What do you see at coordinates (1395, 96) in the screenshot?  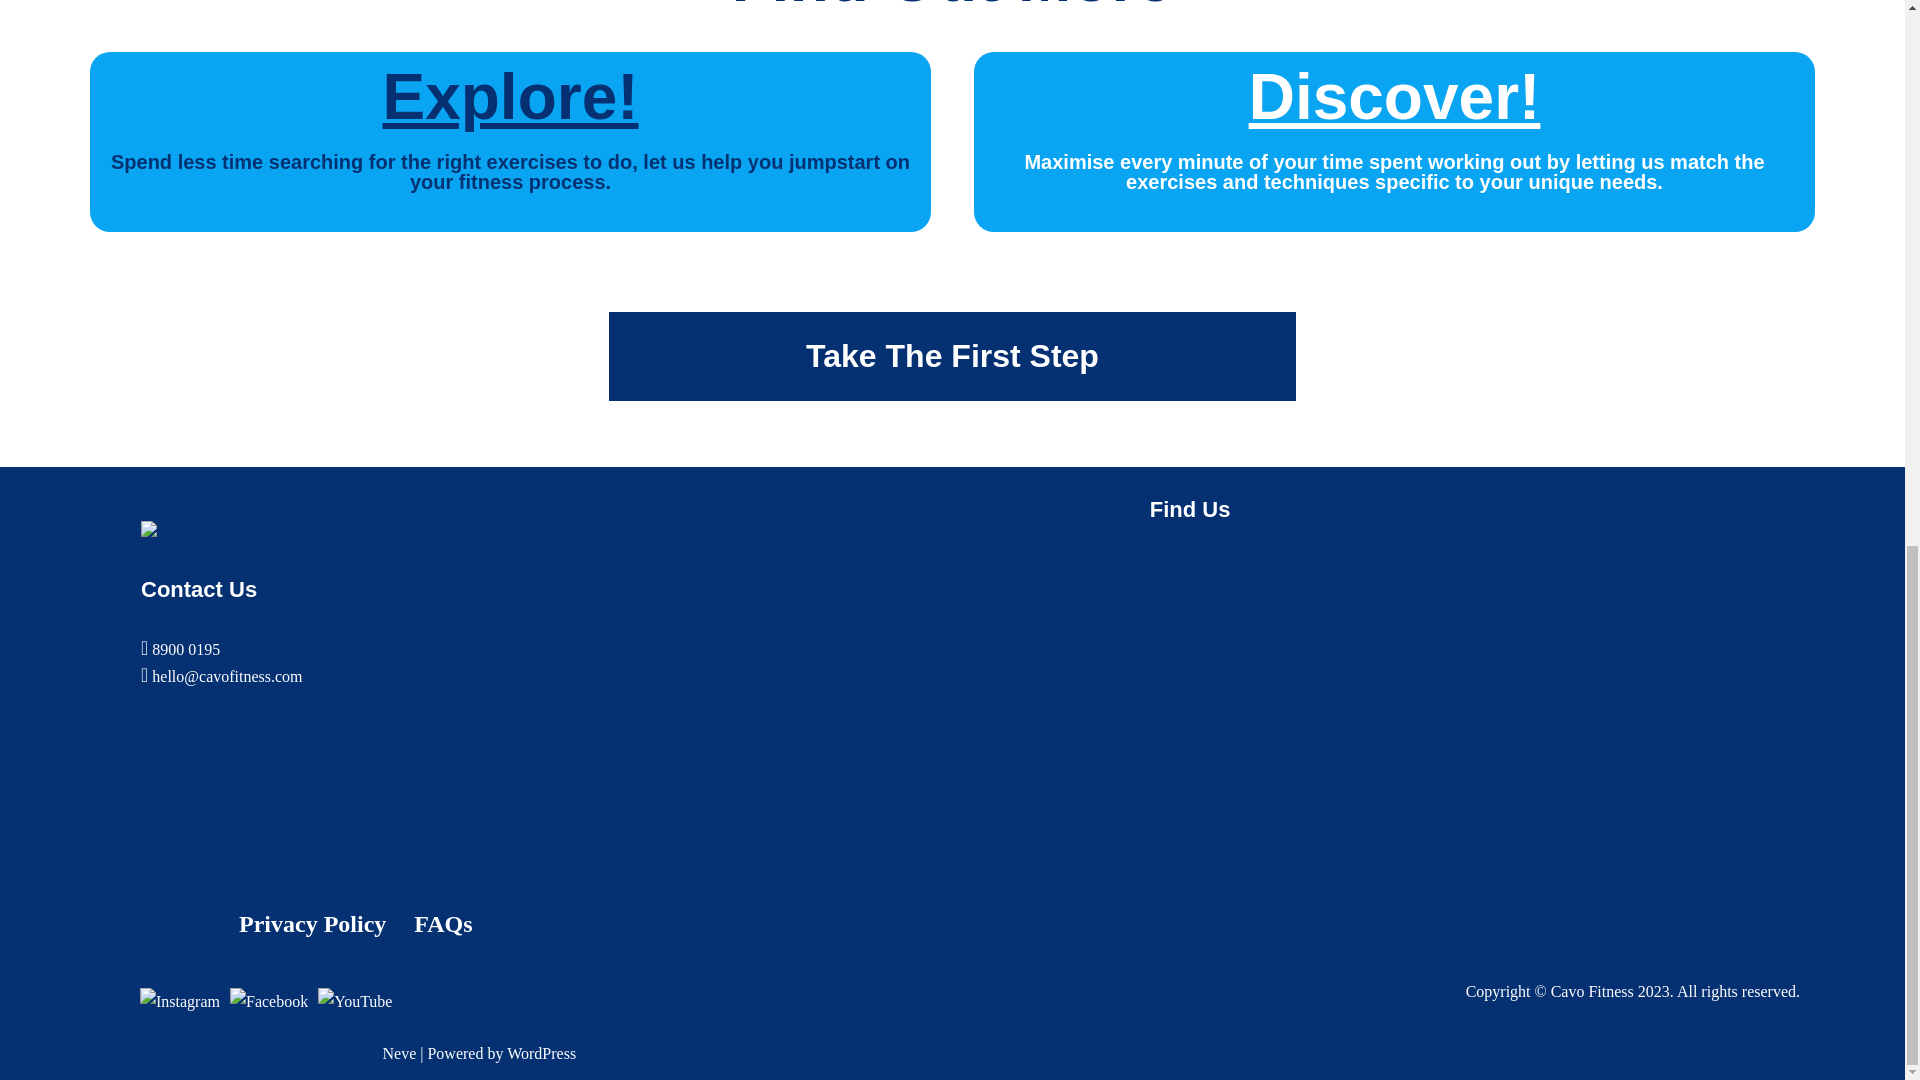 I see `Discover!` at bounding box center [1395, 96].